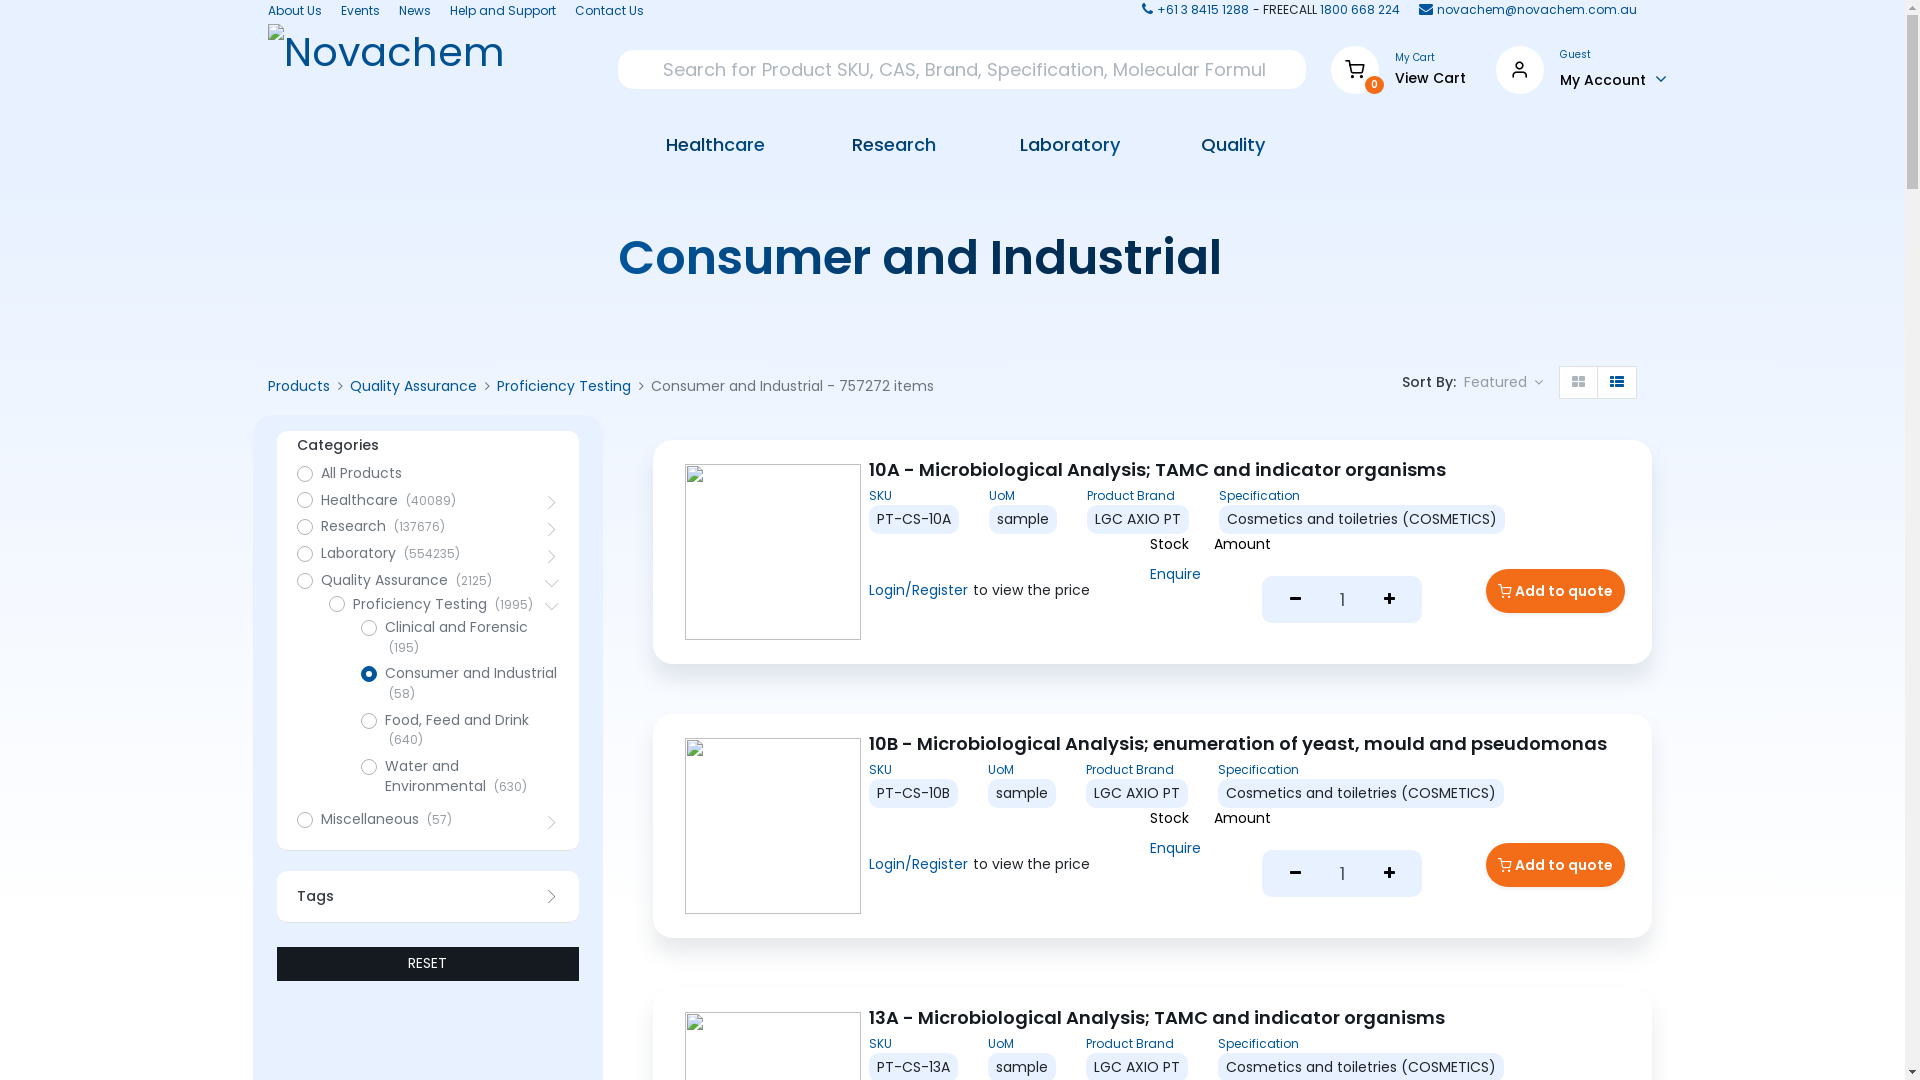  Describe the element at coordinates (1249, 1018) in the screenshot. I see `13A - Microbiological Analysis; TAMC and indicator organisms` at that location.